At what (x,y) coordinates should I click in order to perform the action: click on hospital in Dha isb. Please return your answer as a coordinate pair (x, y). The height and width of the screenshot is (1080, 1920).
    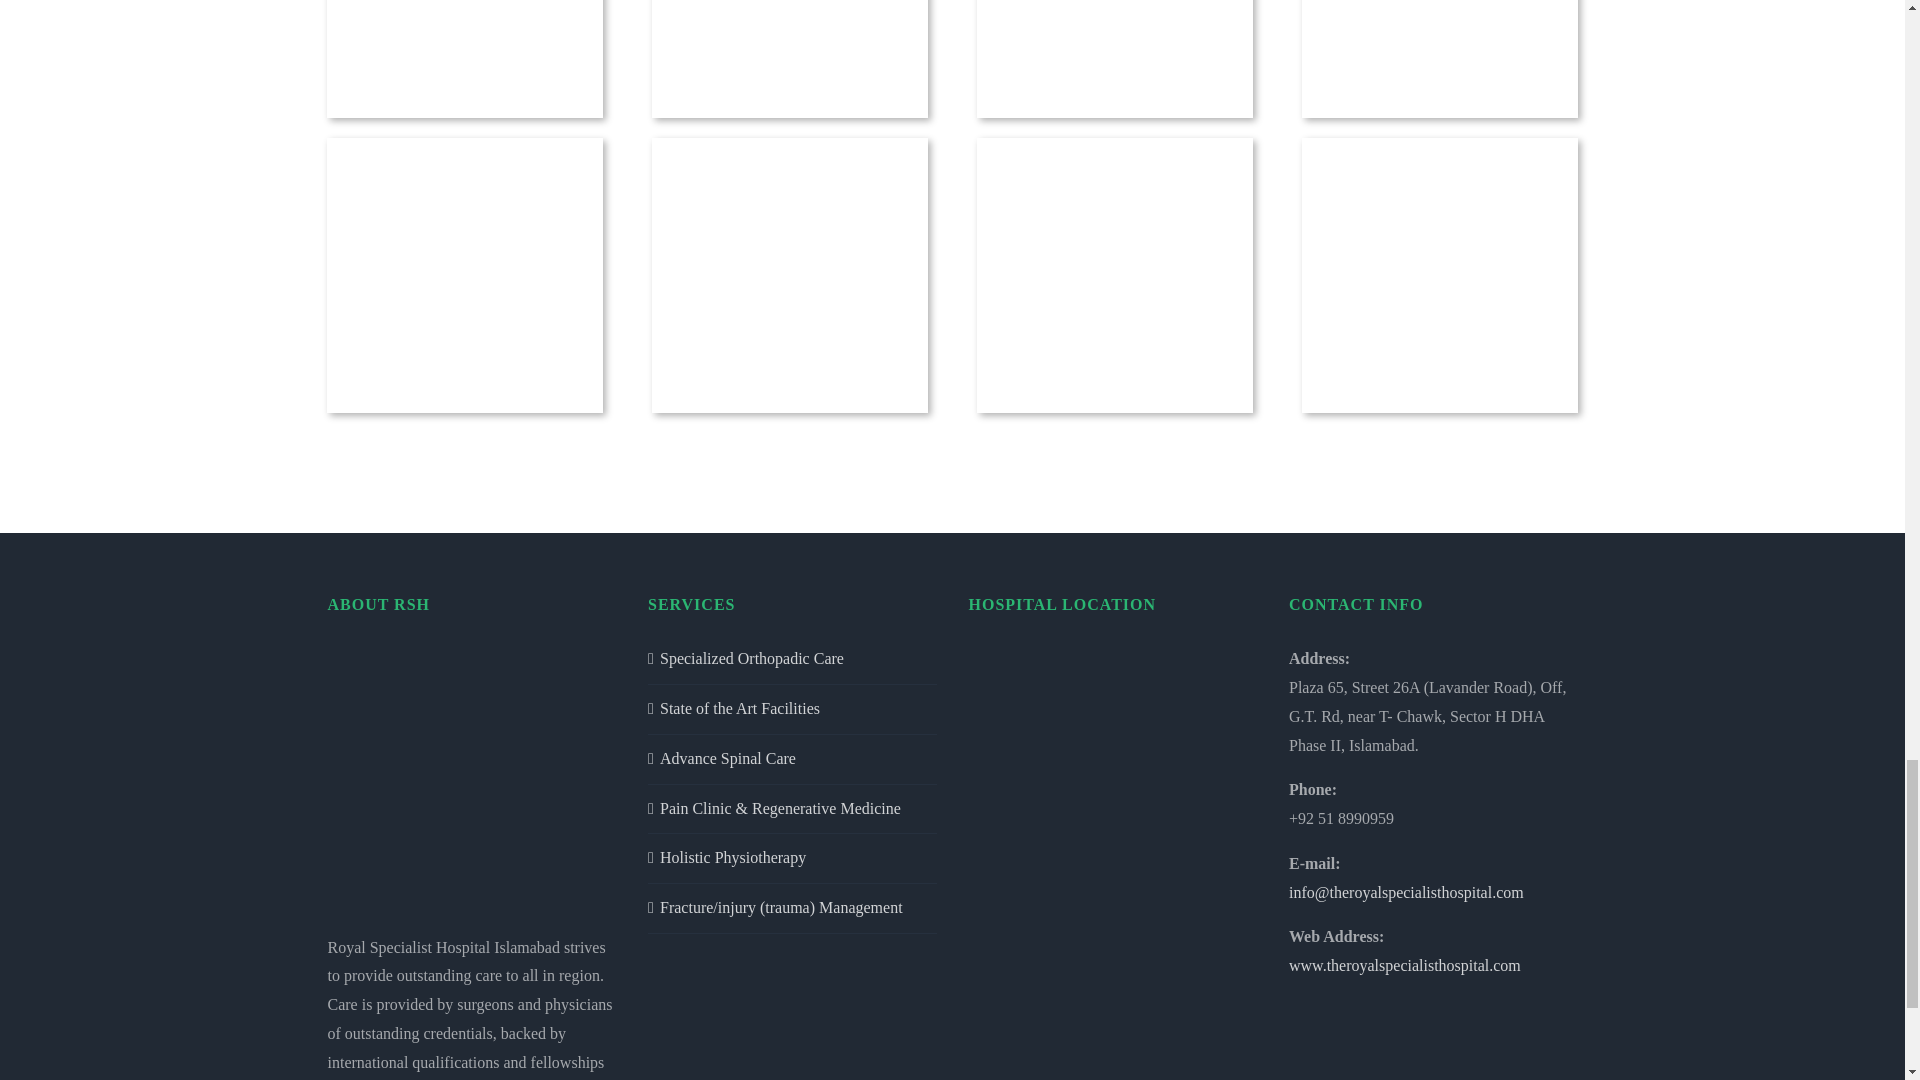
    Looking at the image, I should click on (788, 275).